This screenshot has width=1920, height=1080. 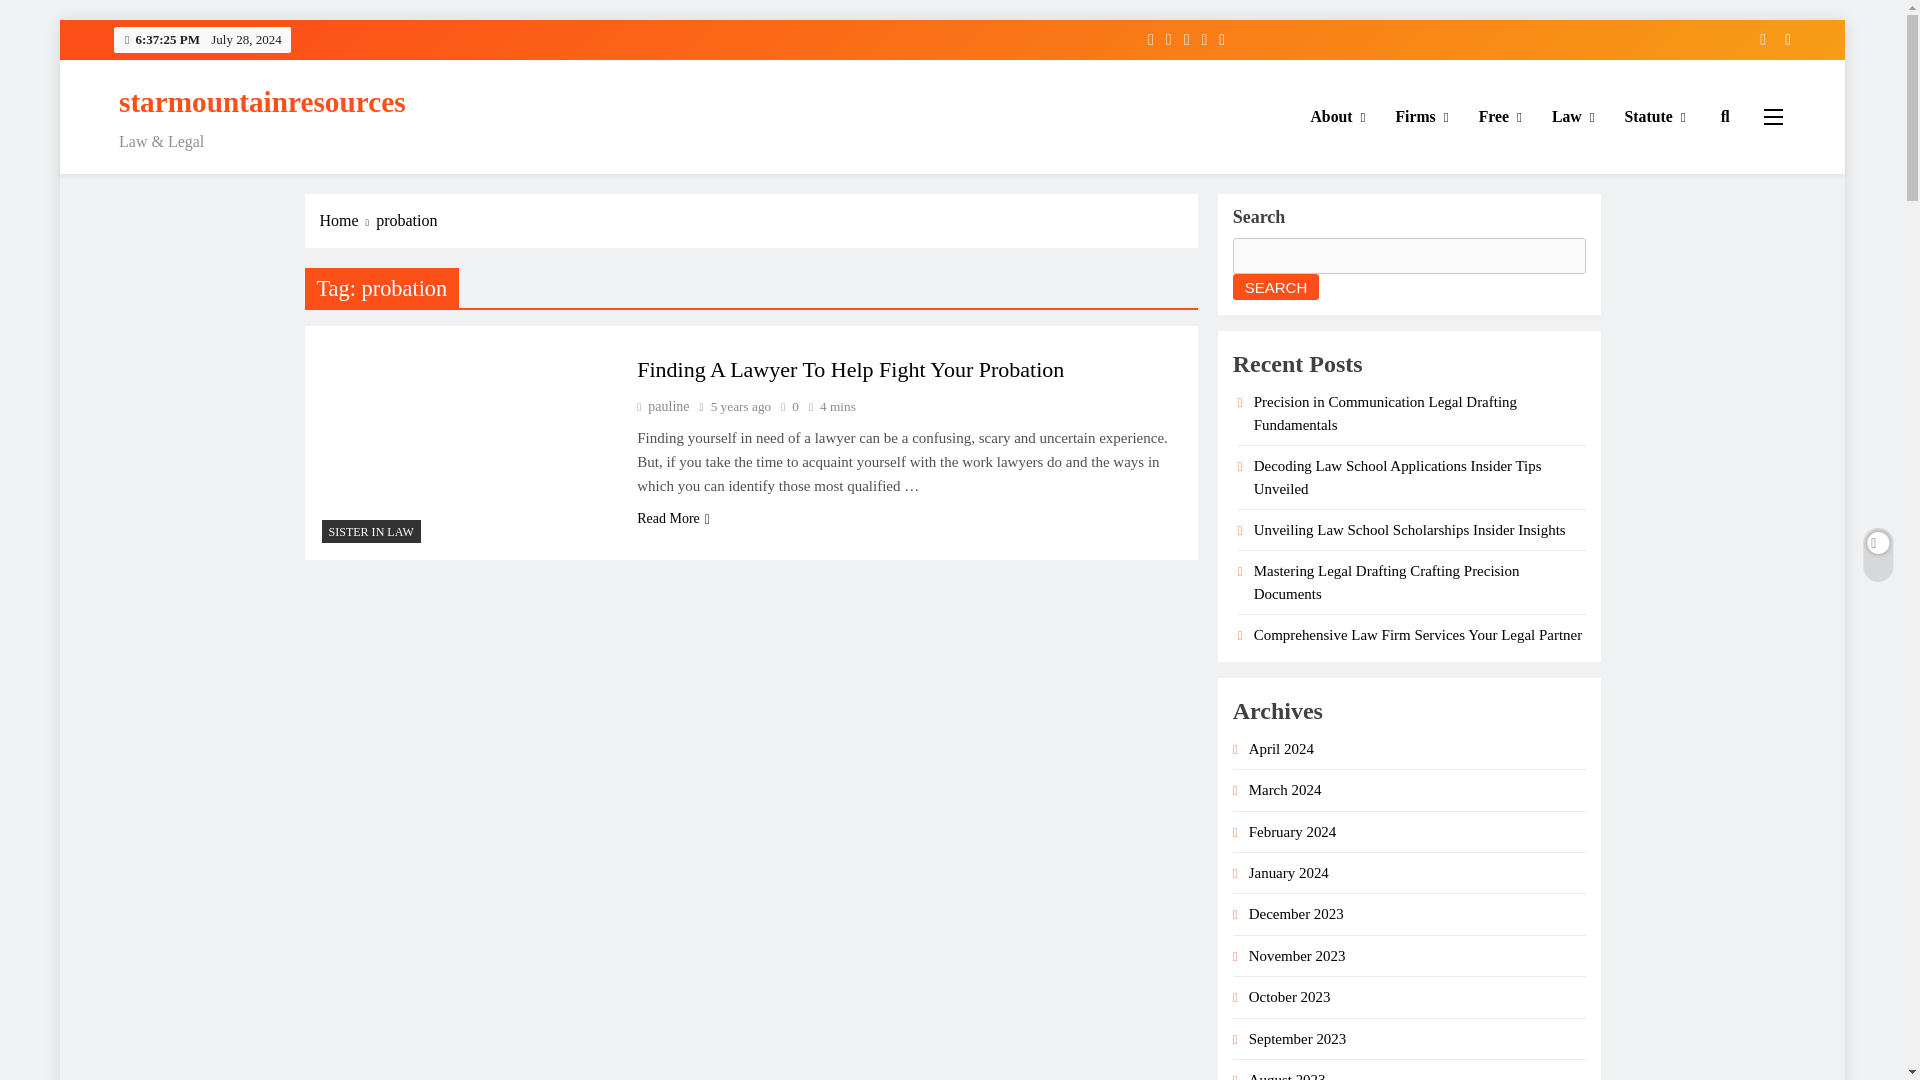 I want to click on Free, so click(x=1500, y=116).